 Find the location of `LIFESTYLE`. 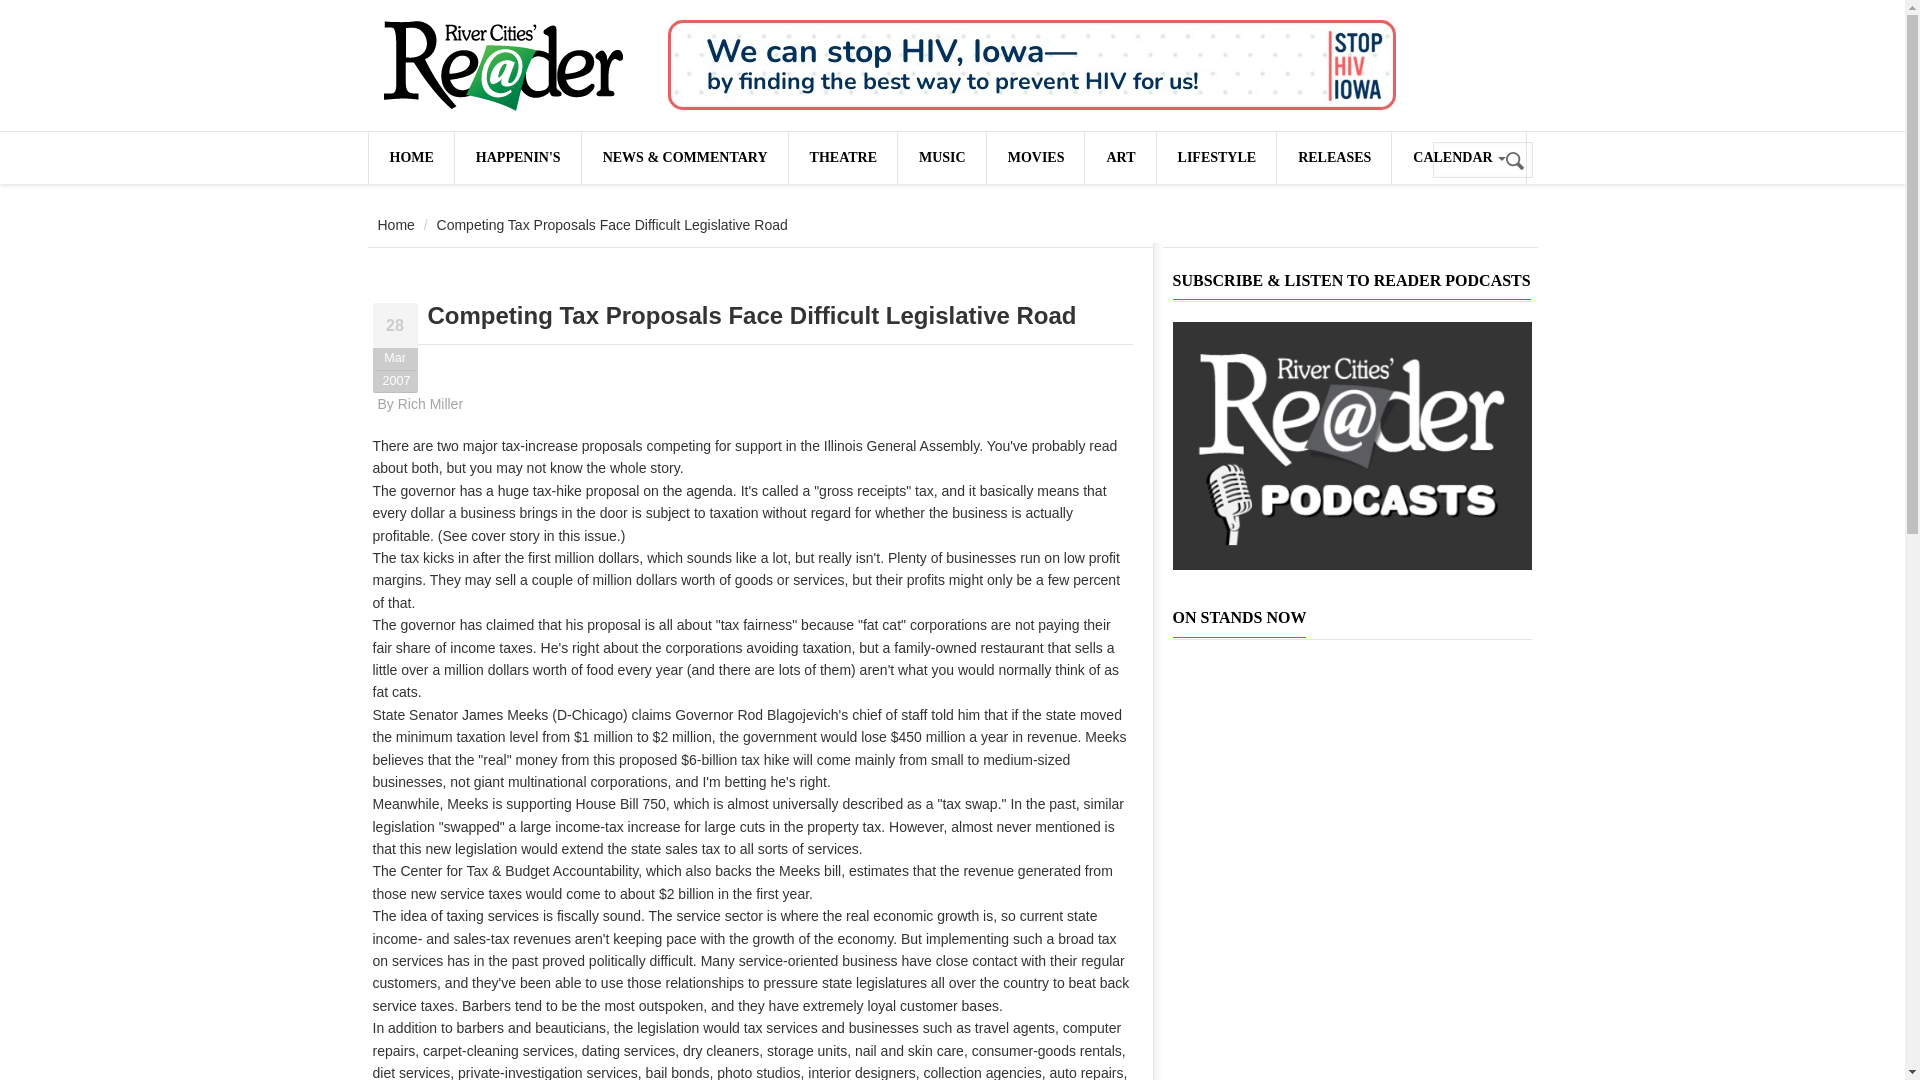

LIFESTYLE is located at coordinates (1216, 157).